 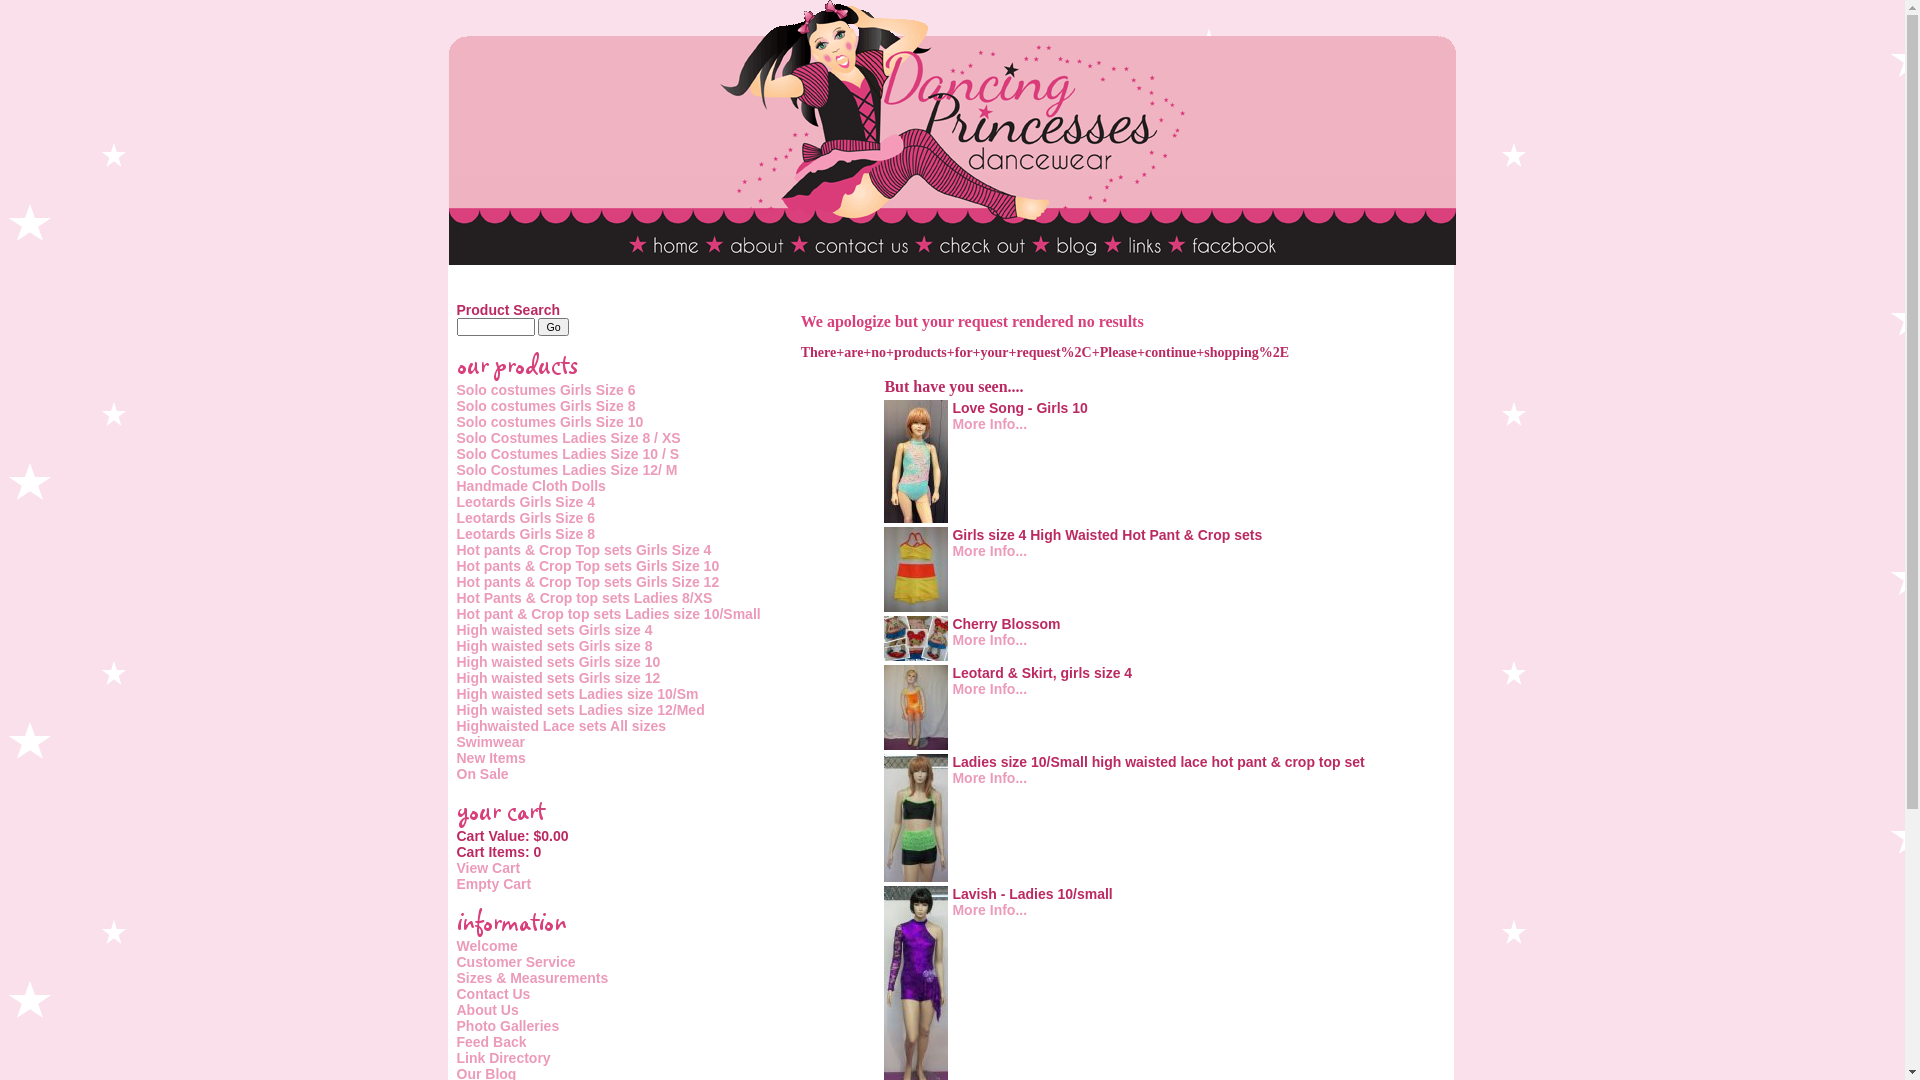 I want to click on Solo Costumes Ladies Size 12/ M, so click(x=566, y=470).